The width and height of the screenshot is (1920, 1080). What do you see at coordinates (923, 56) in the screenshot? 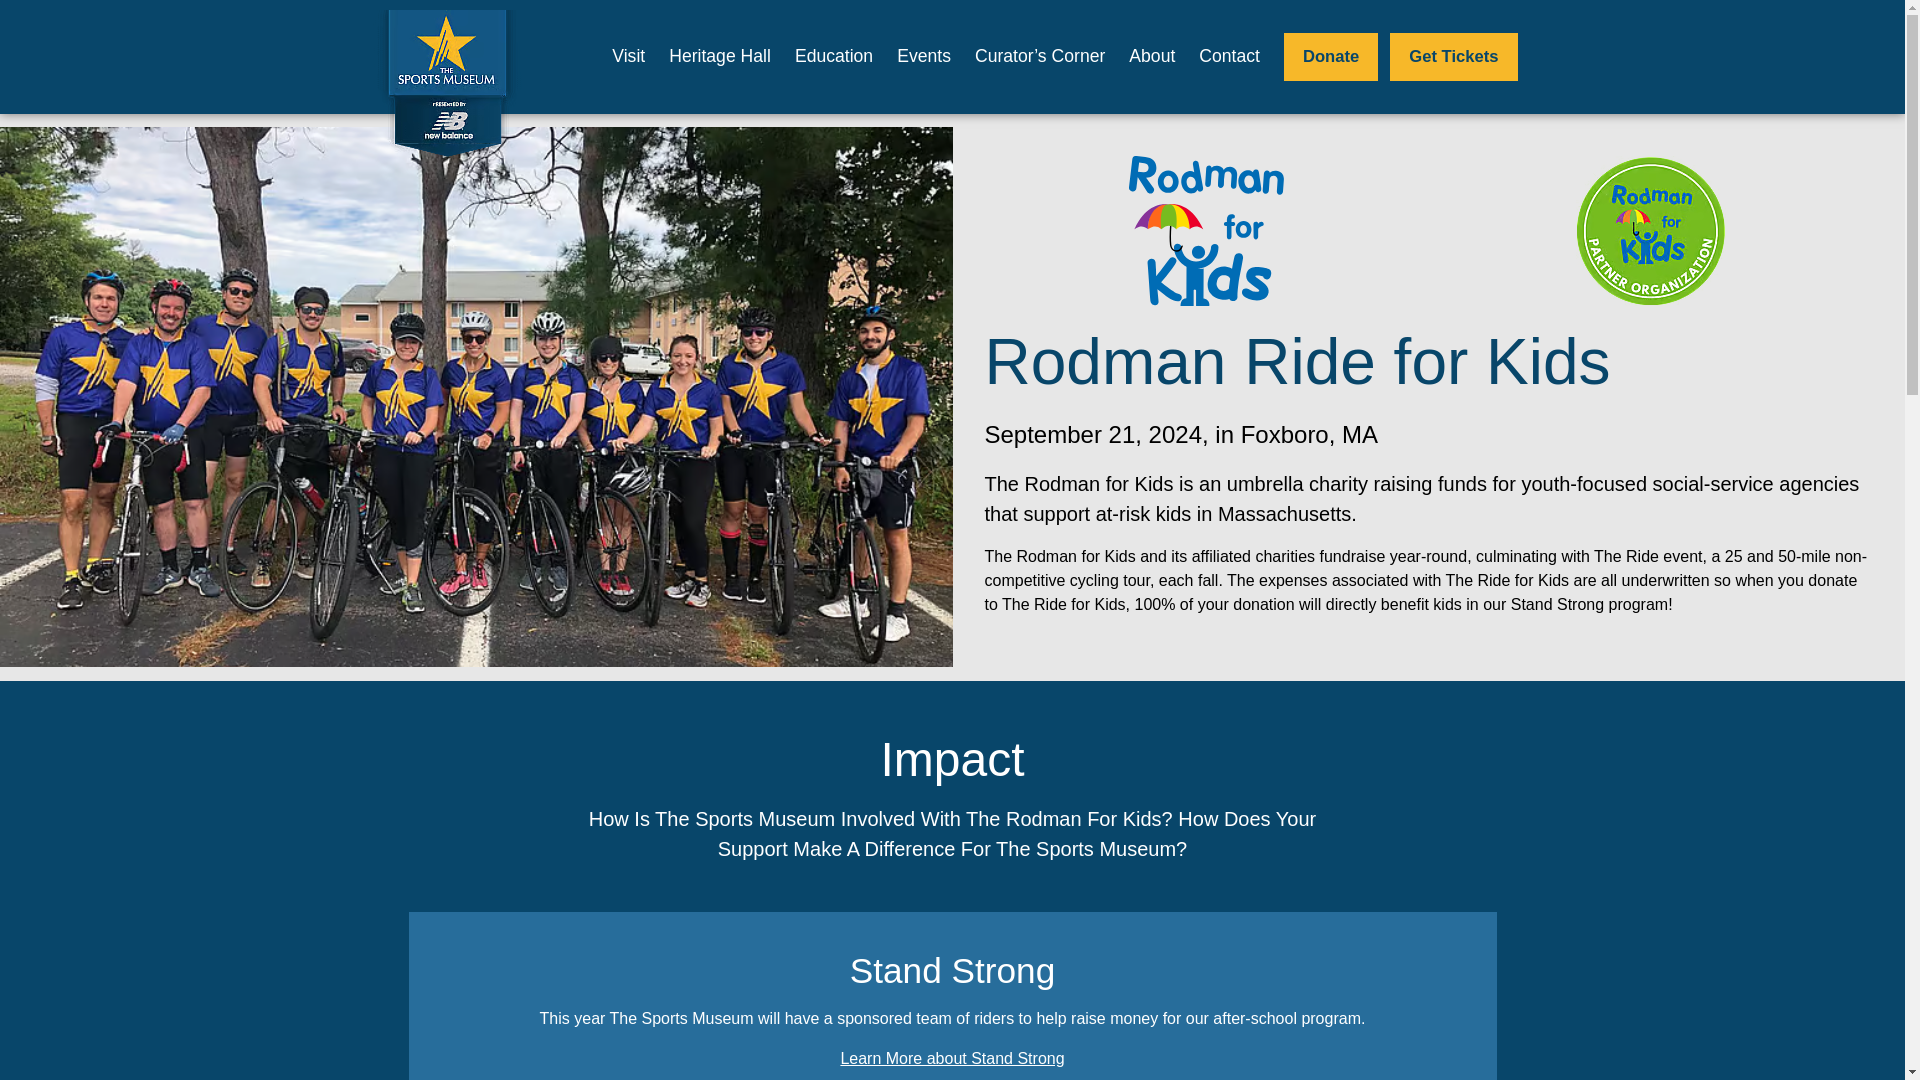
I see `Events` at bounding box center [923, 56].